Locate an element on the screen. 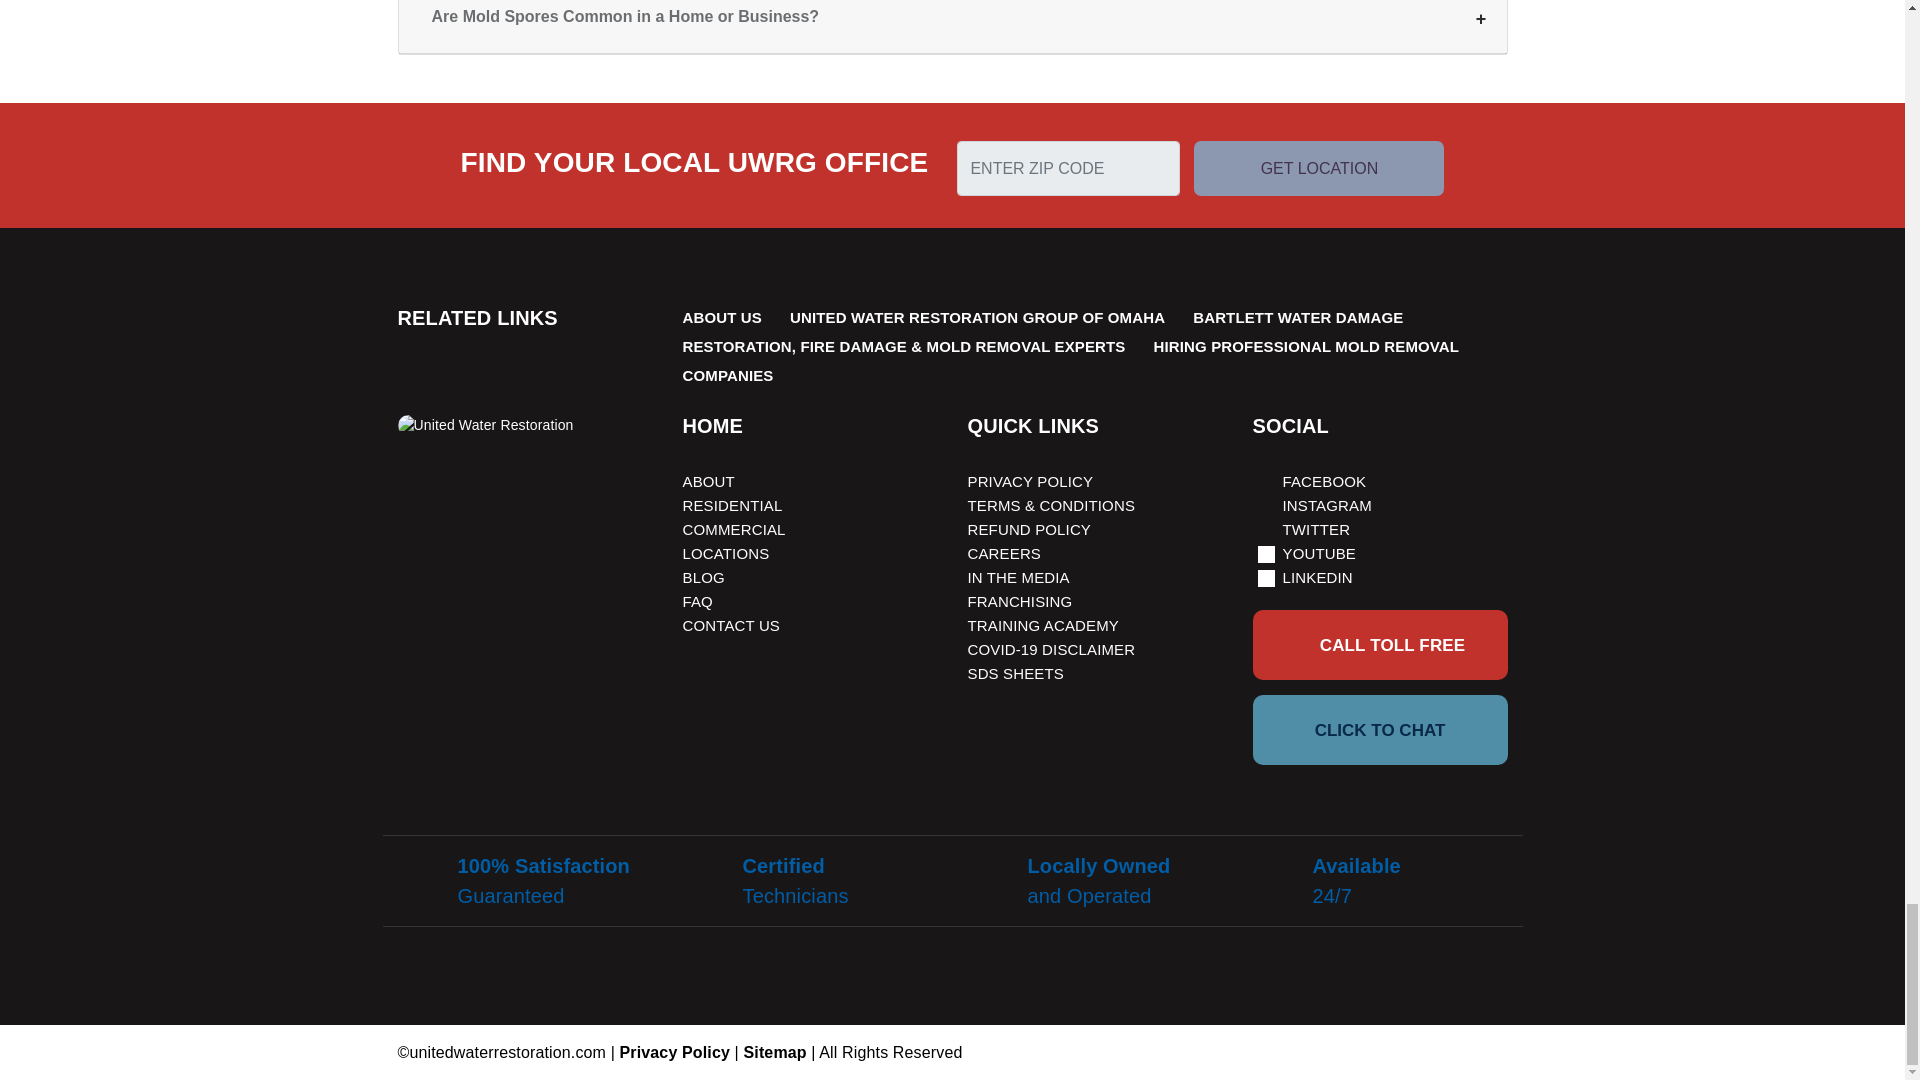 The image size is (1920, 1080). About Us is located at coordinates (720, 317).